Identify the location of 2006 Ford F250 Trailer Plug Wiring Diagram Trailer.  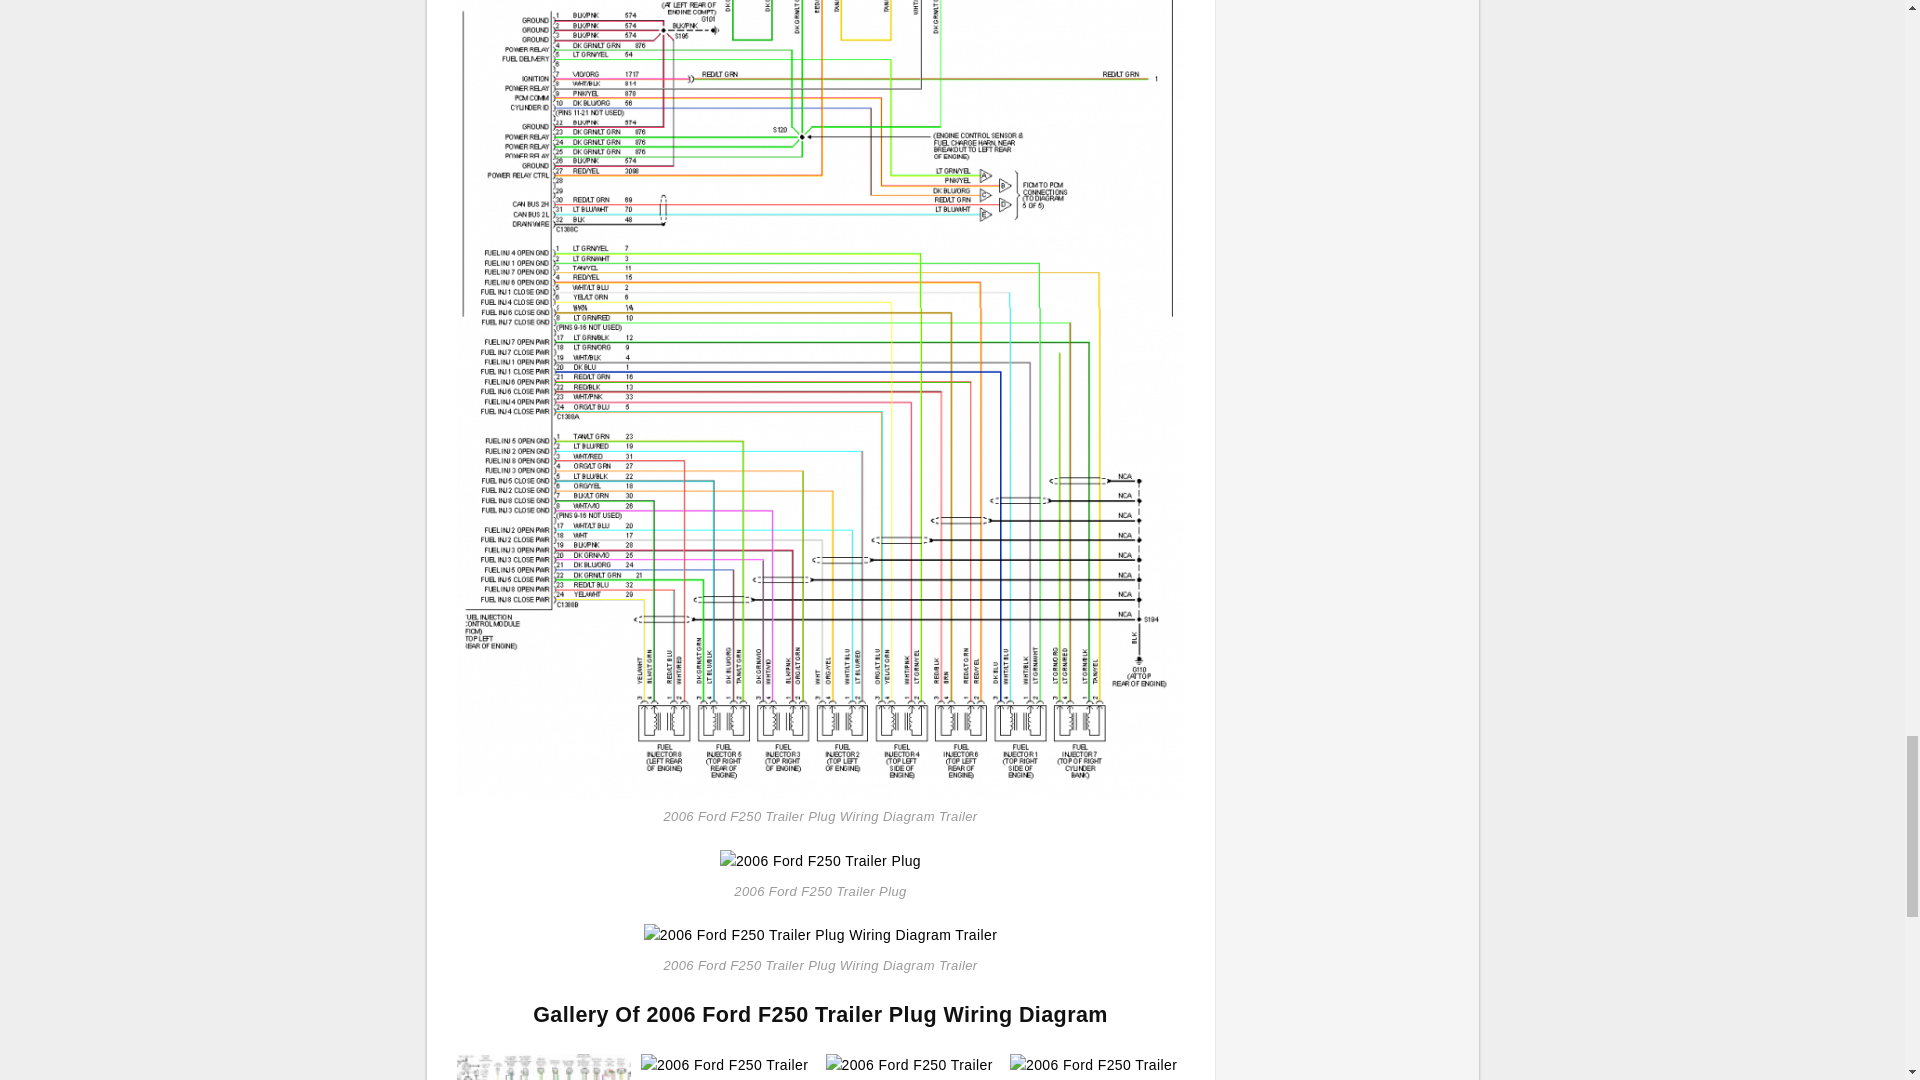
(544, 1067).